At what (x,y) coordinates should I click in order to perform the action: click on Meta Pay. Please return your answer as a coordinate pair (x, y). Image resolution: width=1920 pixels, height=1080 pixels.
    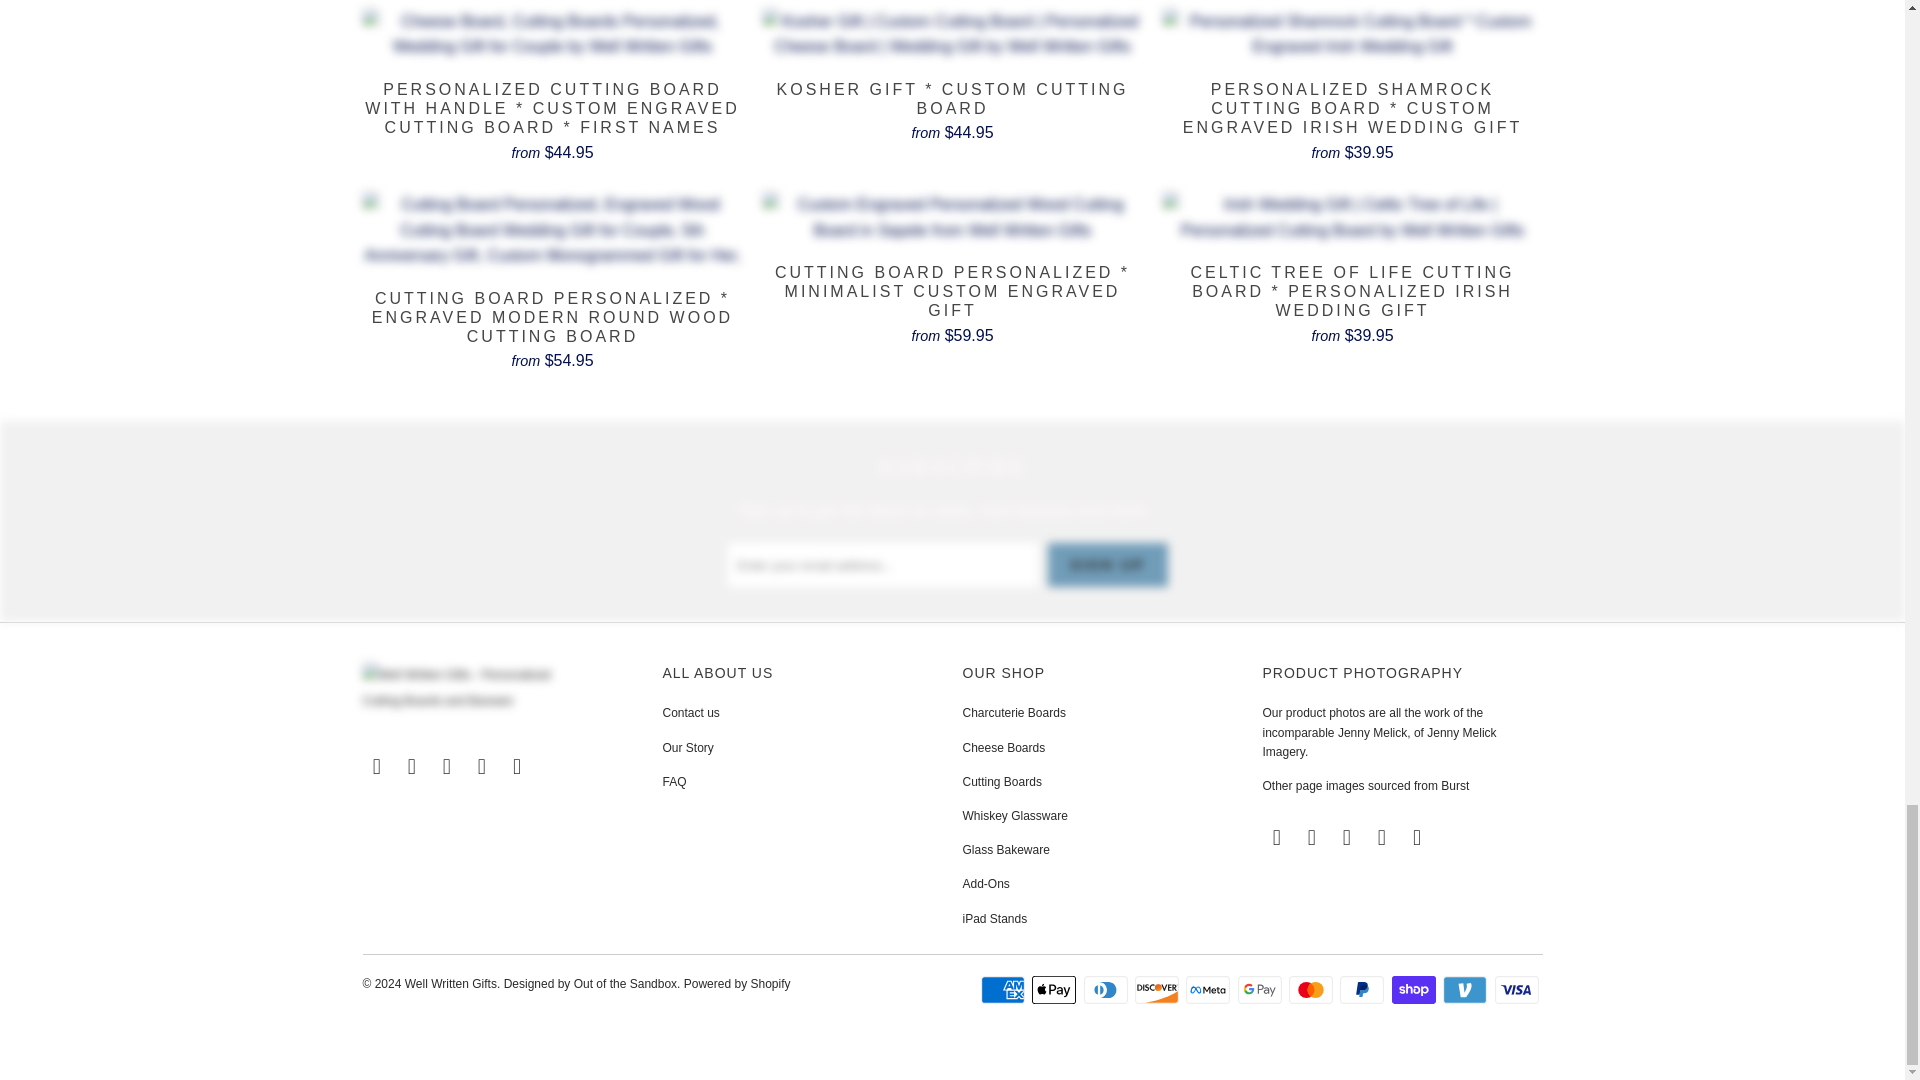
    Looking at the image, I should click on (1210, 990).